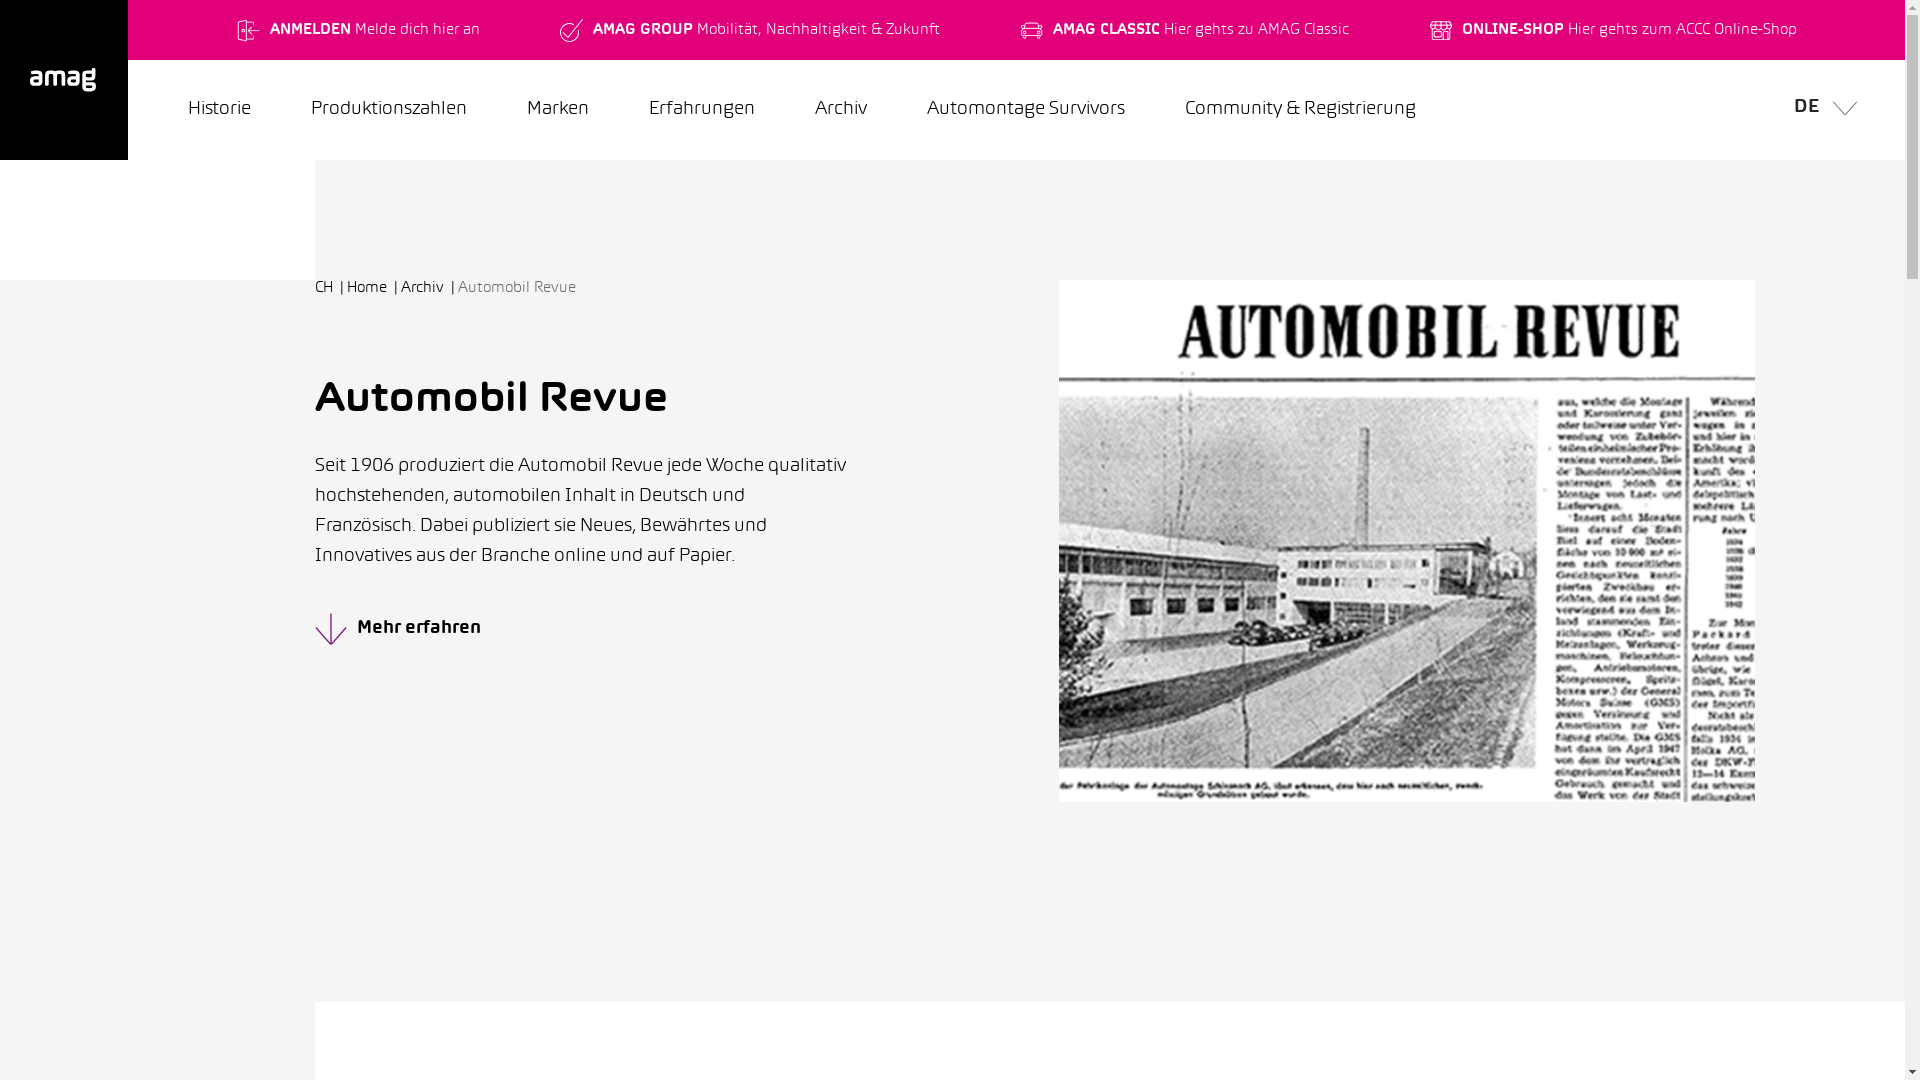 The width and height of the screenshot is (1920, 1080). Describe the element at coordinates (389, 110) in the screenshot. I see `Produktionszahlen` at that location.